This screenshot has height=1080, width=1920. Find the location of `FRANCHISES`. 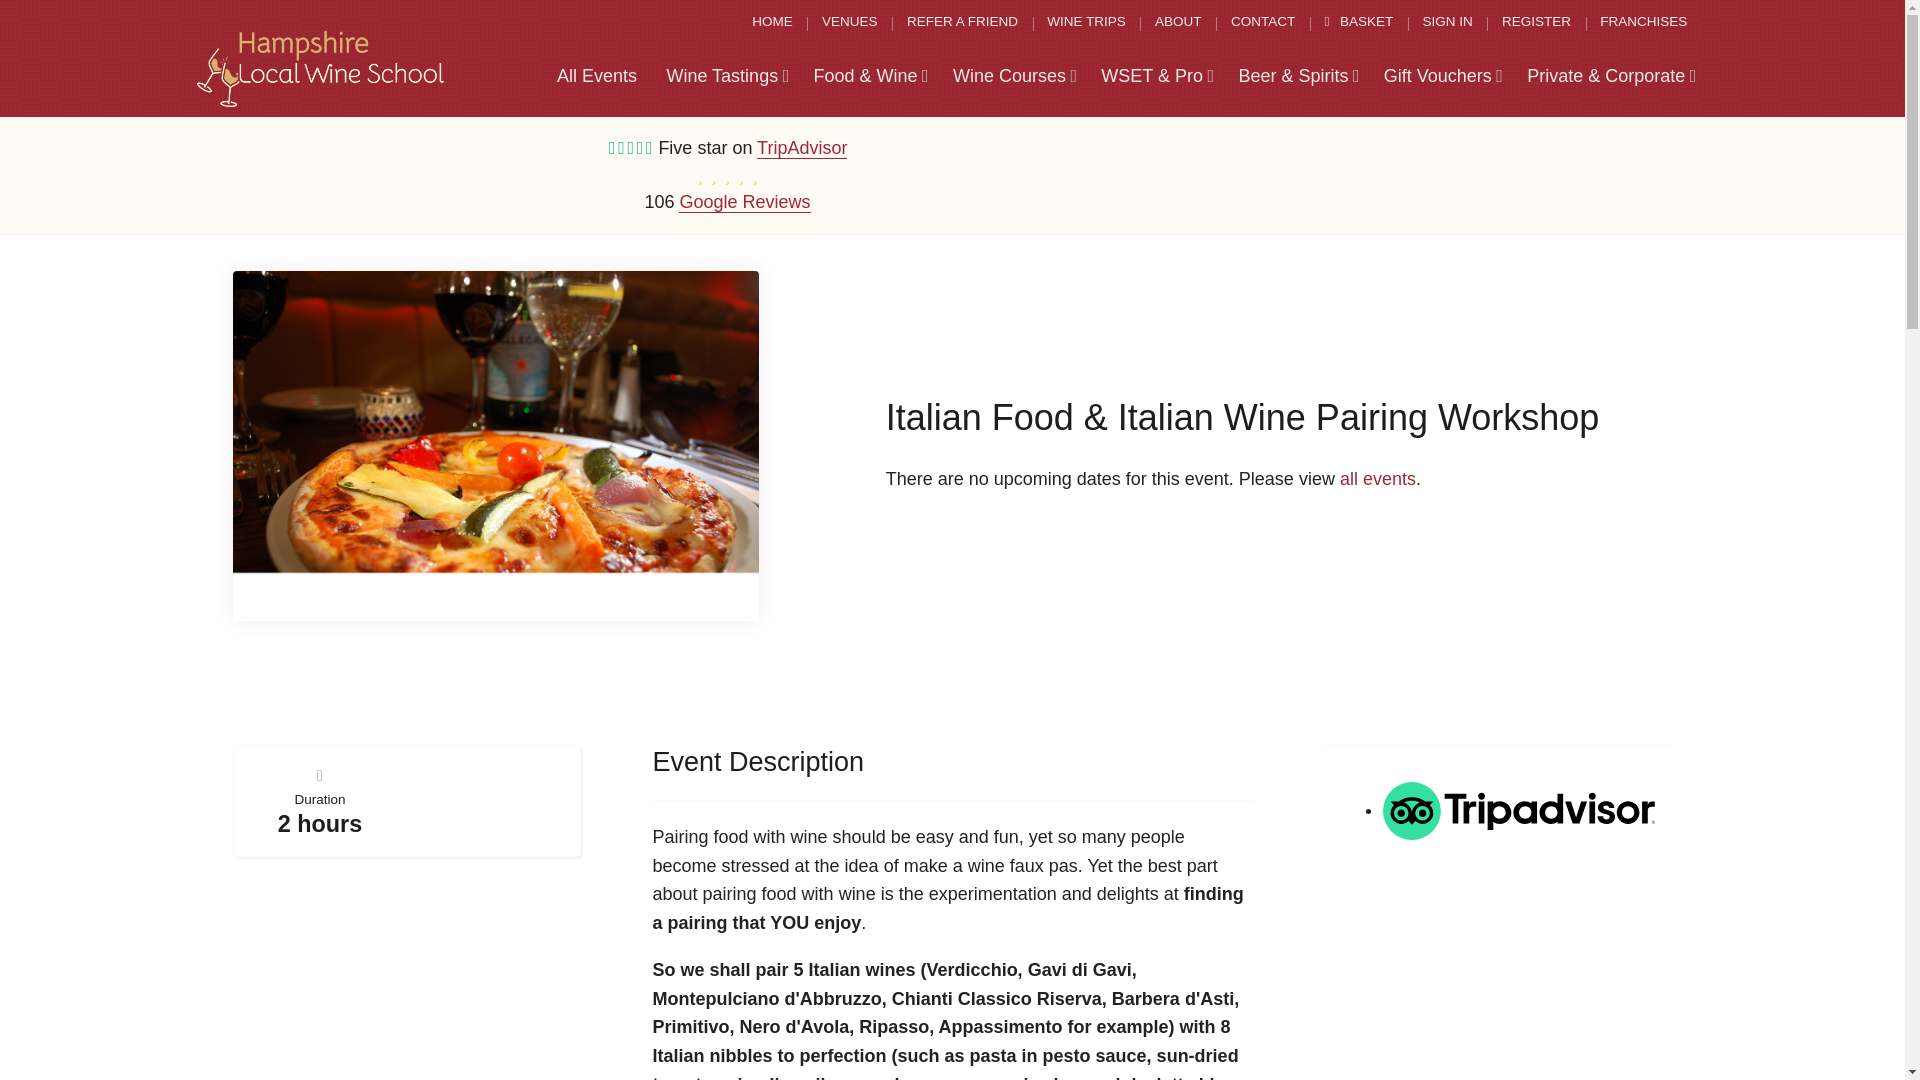

FRANCHISES is located at coordinates (1643, 22).